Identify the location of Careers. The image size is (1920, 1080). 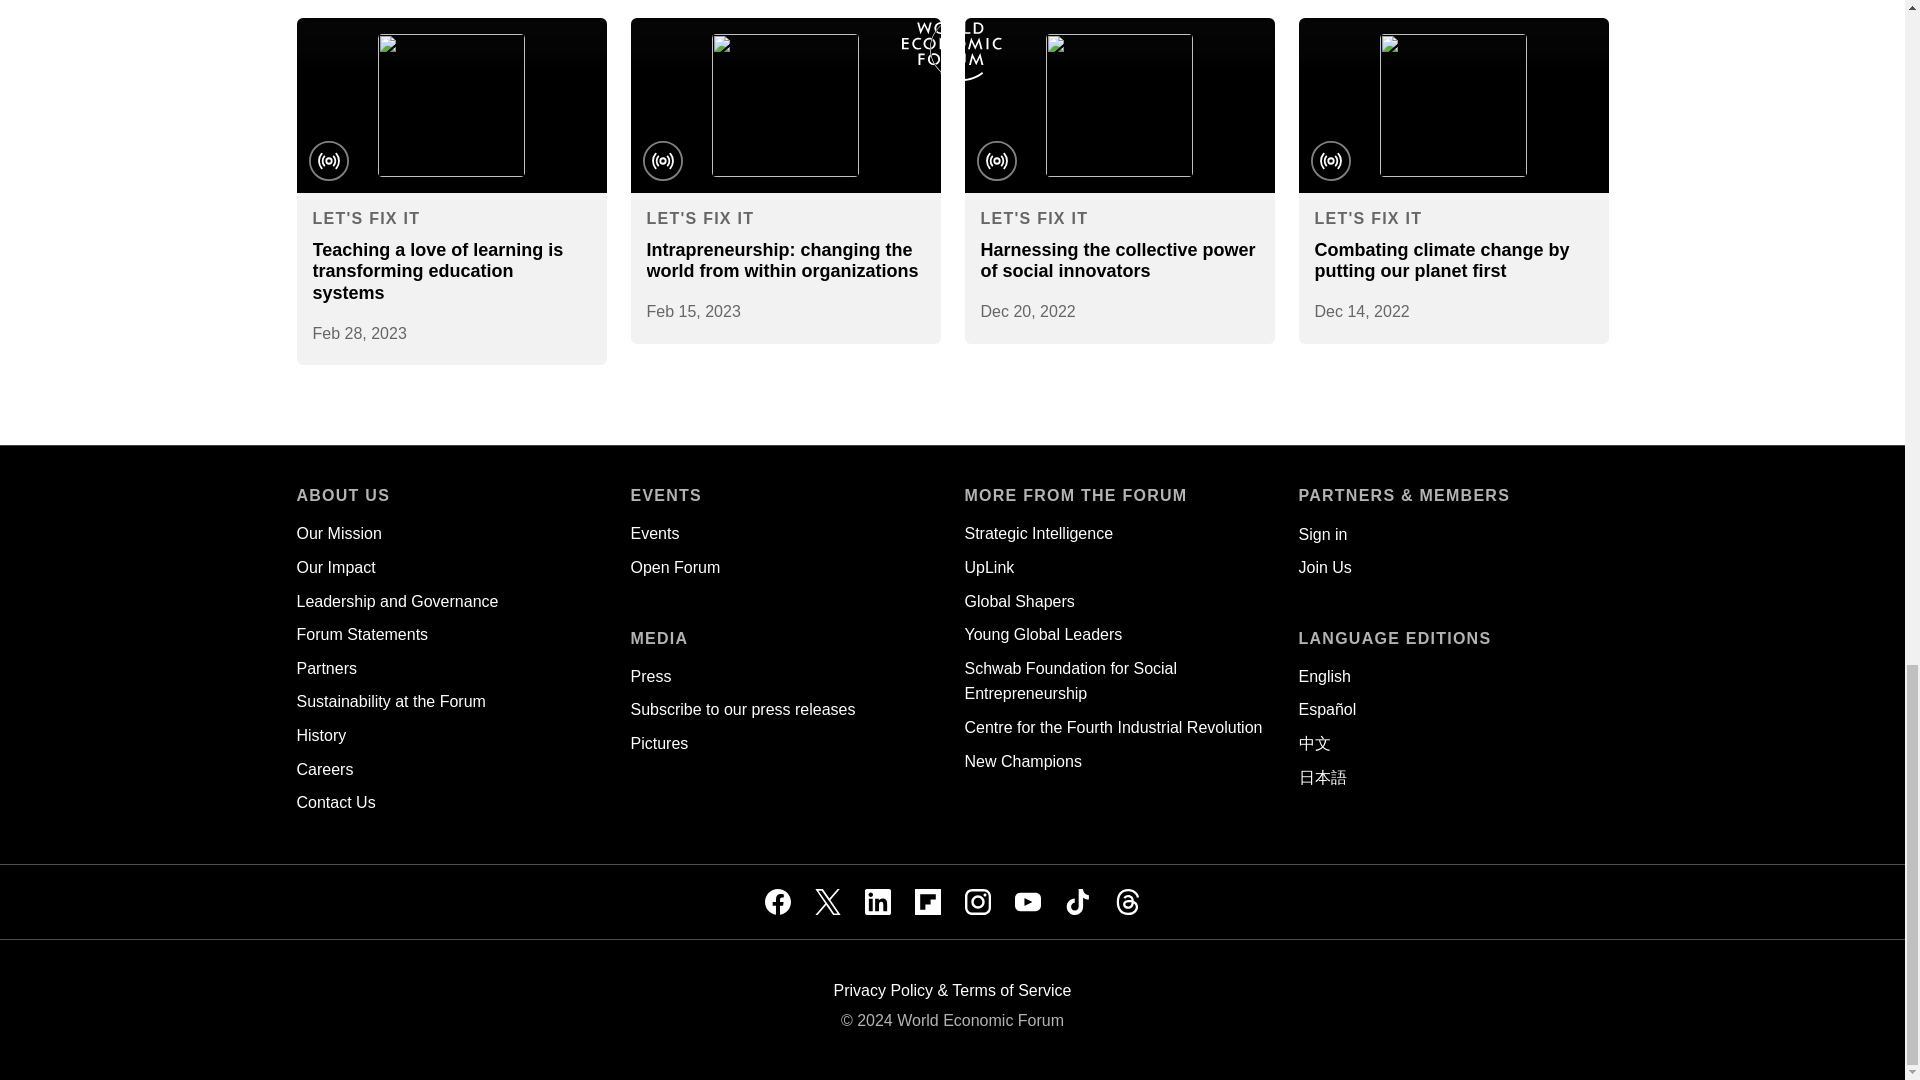
(324, 769).